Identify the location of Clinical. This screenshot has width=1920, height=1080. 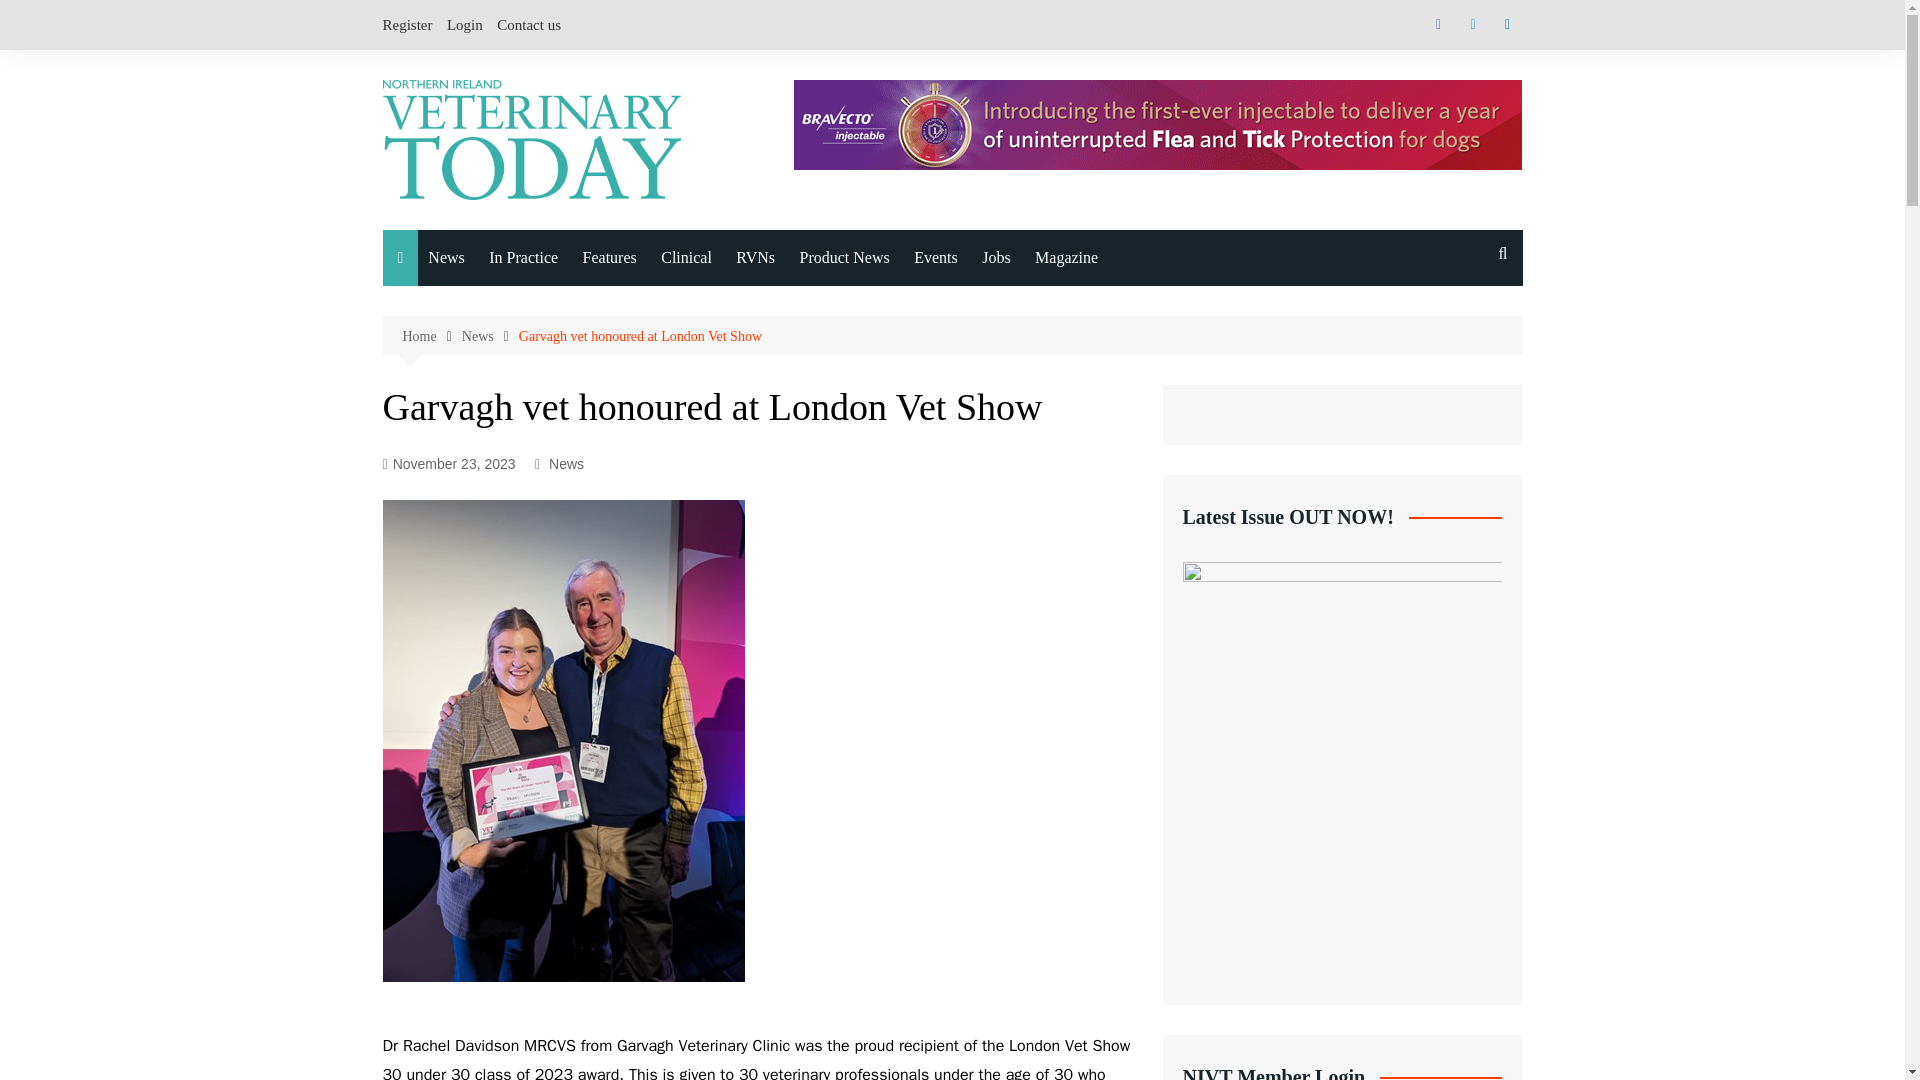
(686, 258).